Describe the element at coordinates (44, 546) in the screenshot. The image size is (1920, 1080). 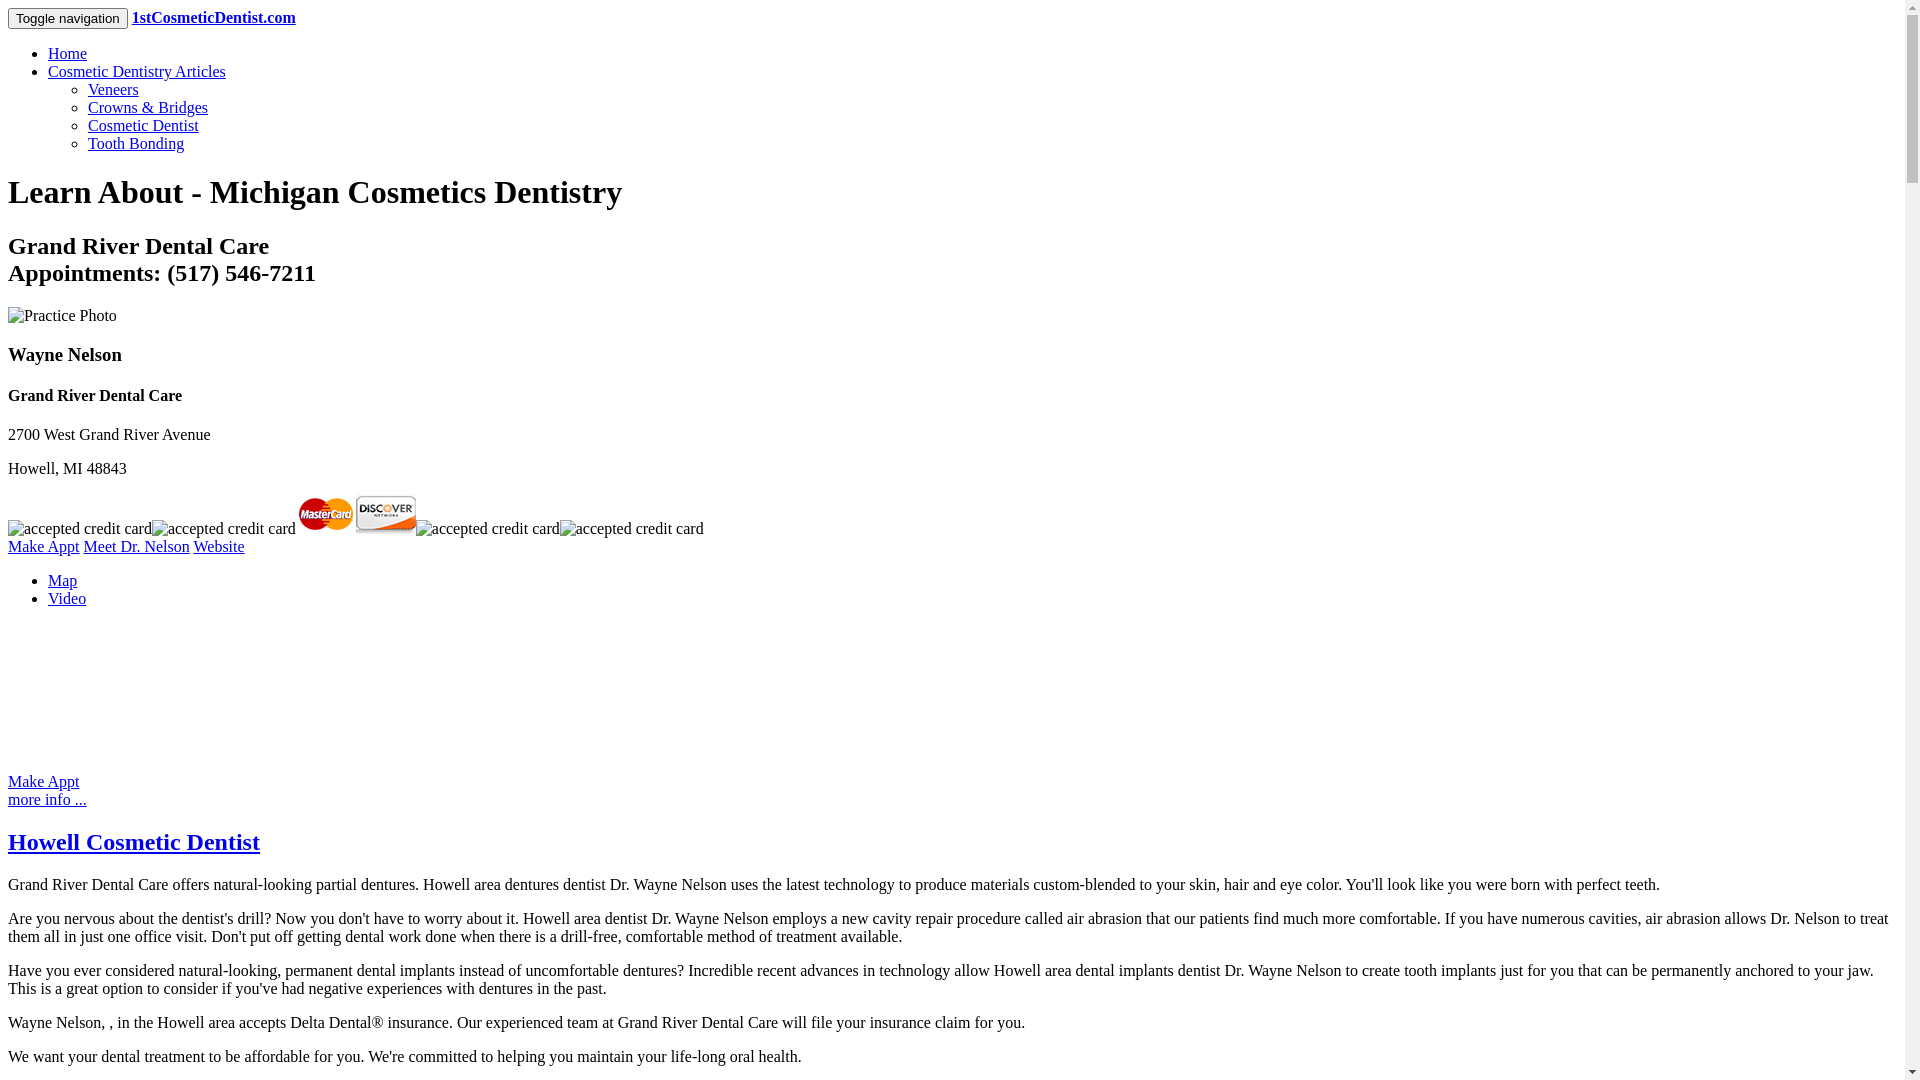
I see `Make Appt` at that location.